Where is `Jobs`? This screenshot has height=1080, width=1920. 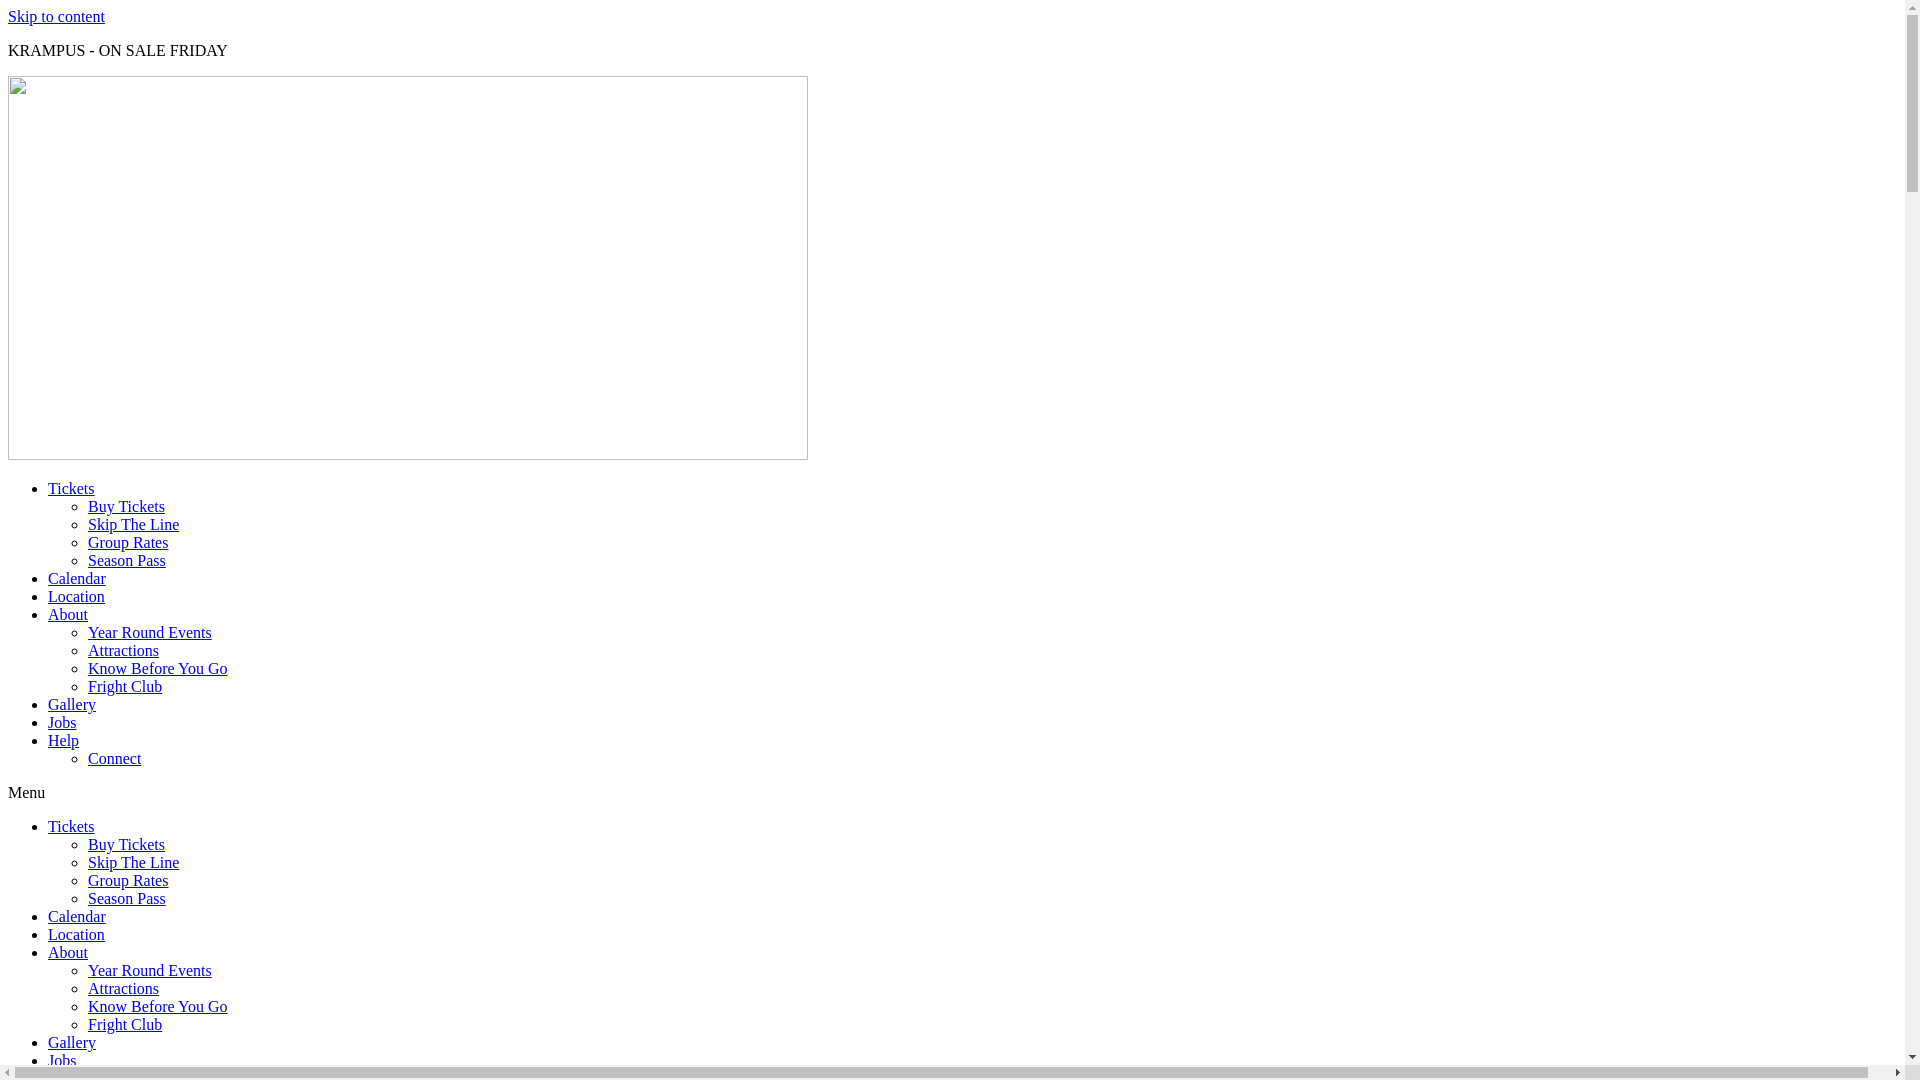 Jobs is located at coordinates (62, 722).